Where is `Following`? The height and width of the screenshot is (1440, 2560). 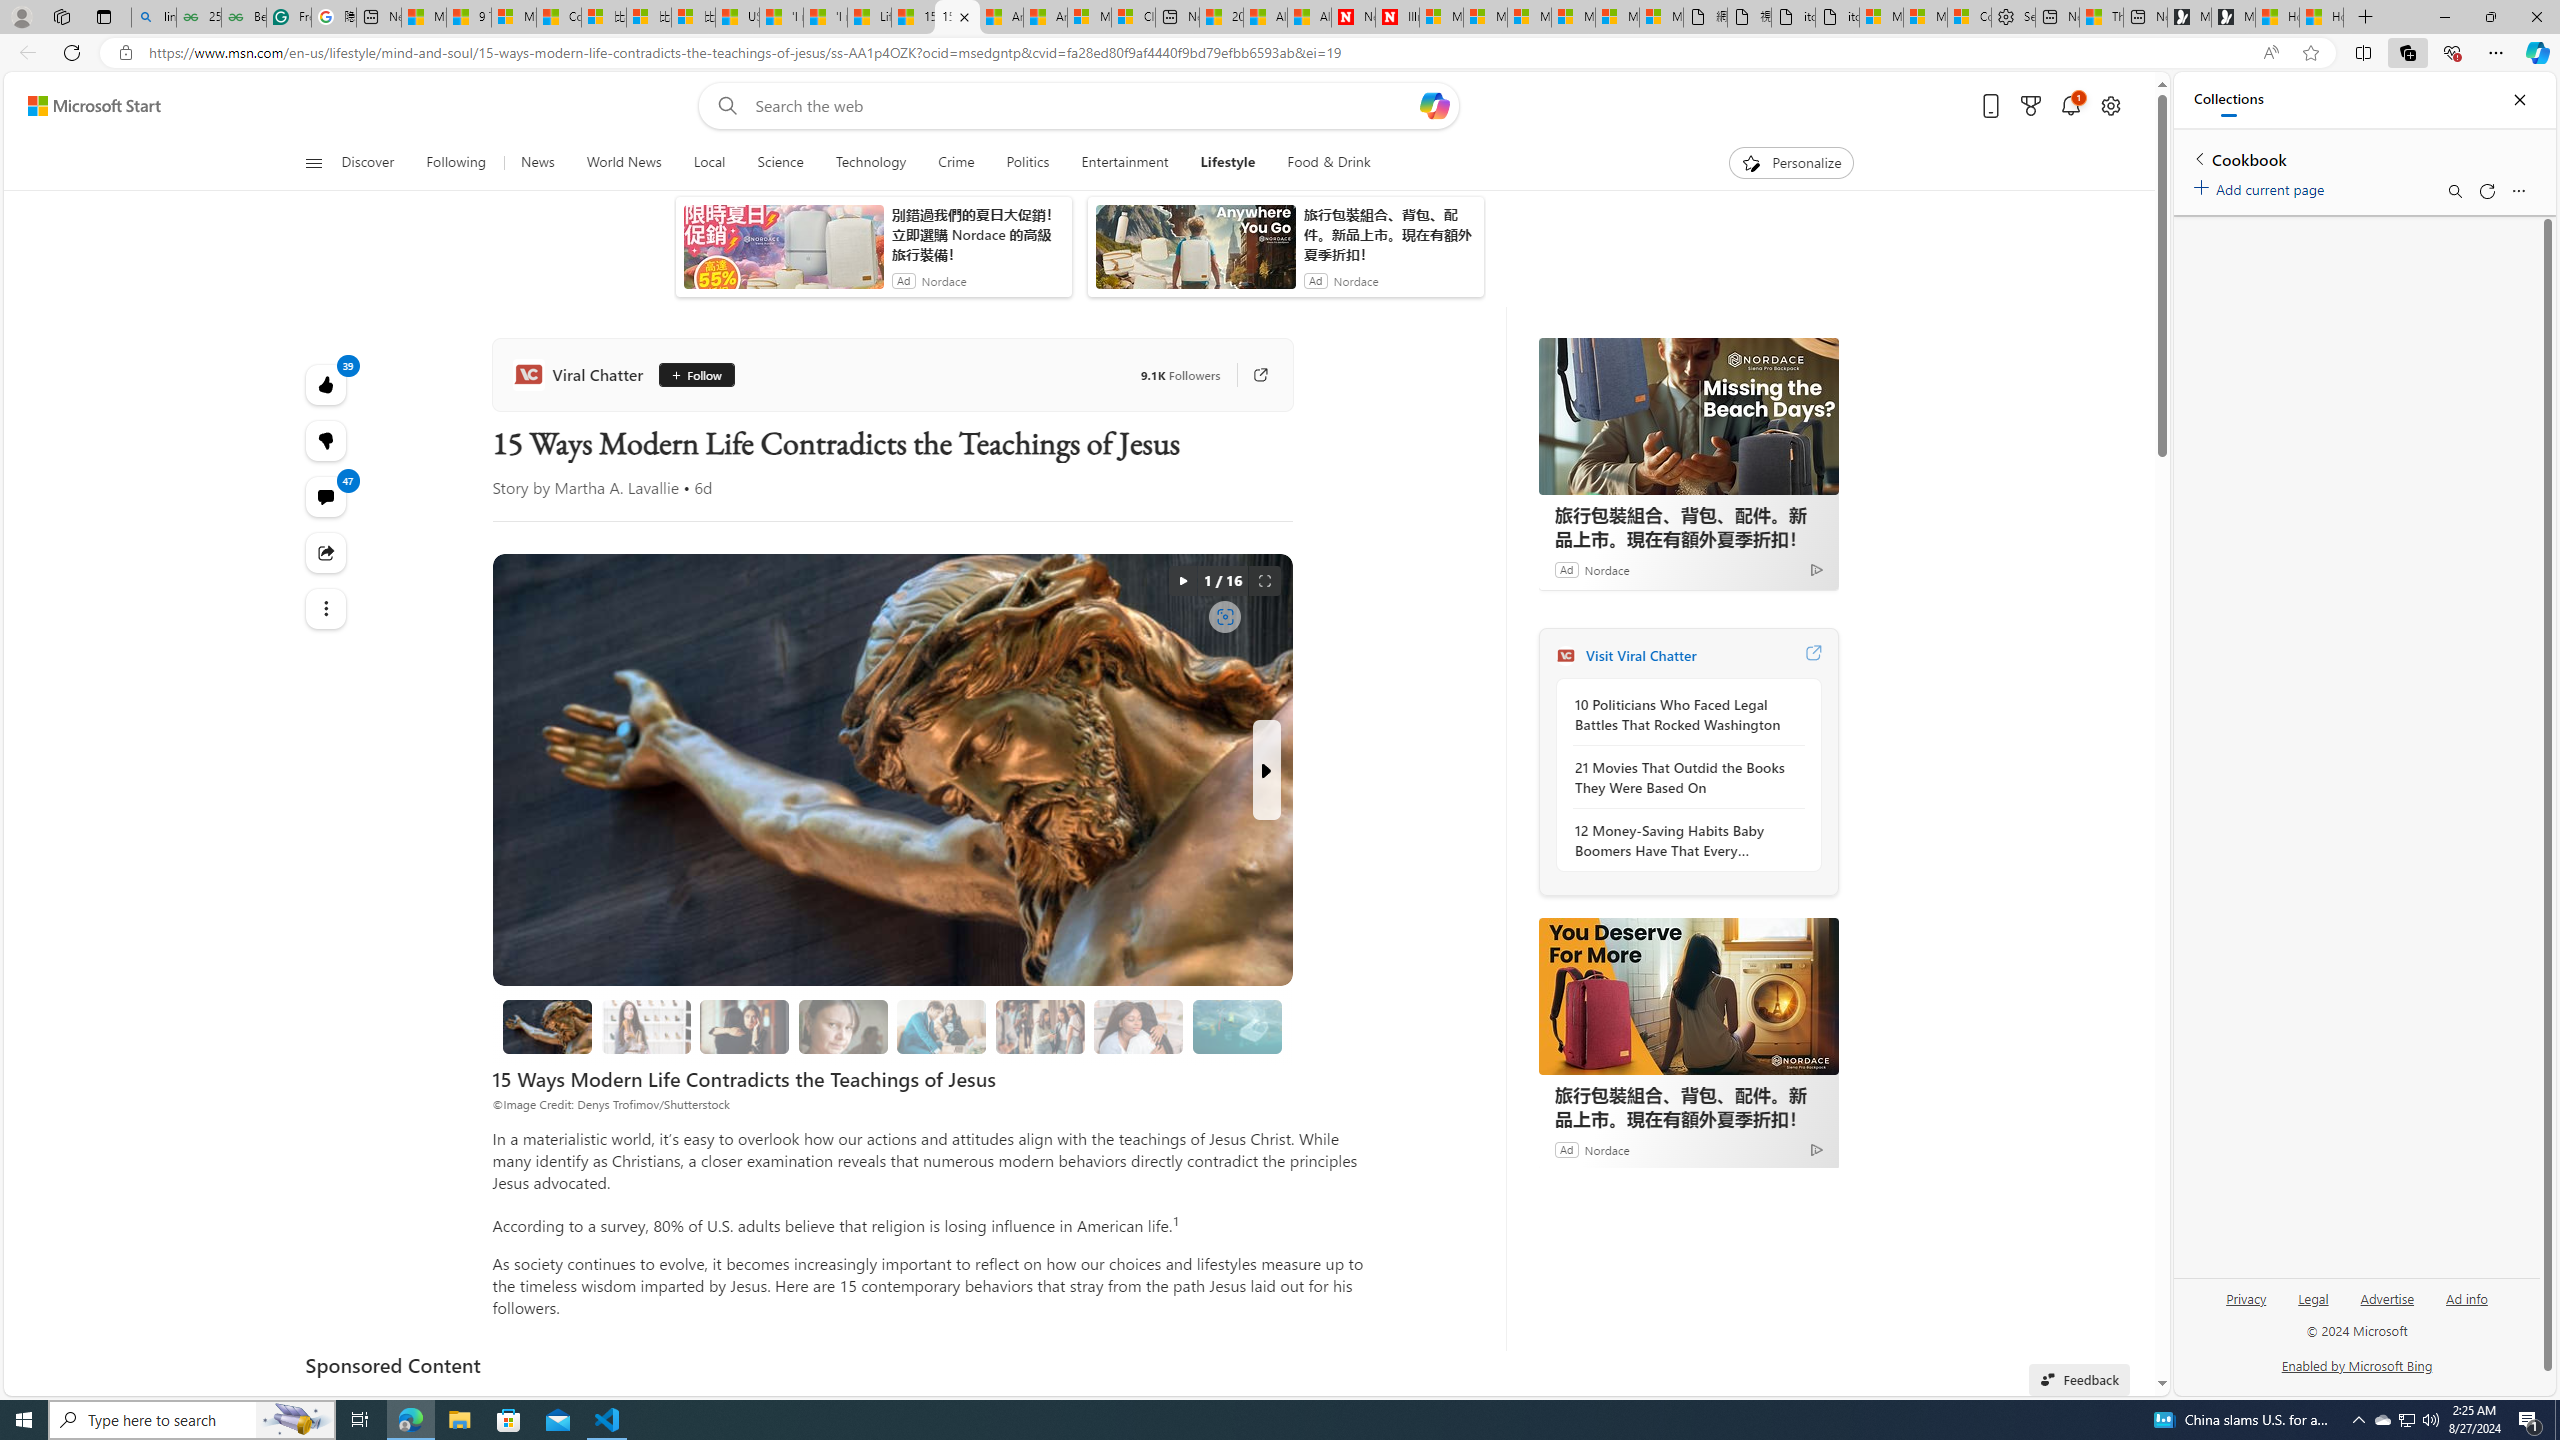
Following is located at coordinates (455, 163).